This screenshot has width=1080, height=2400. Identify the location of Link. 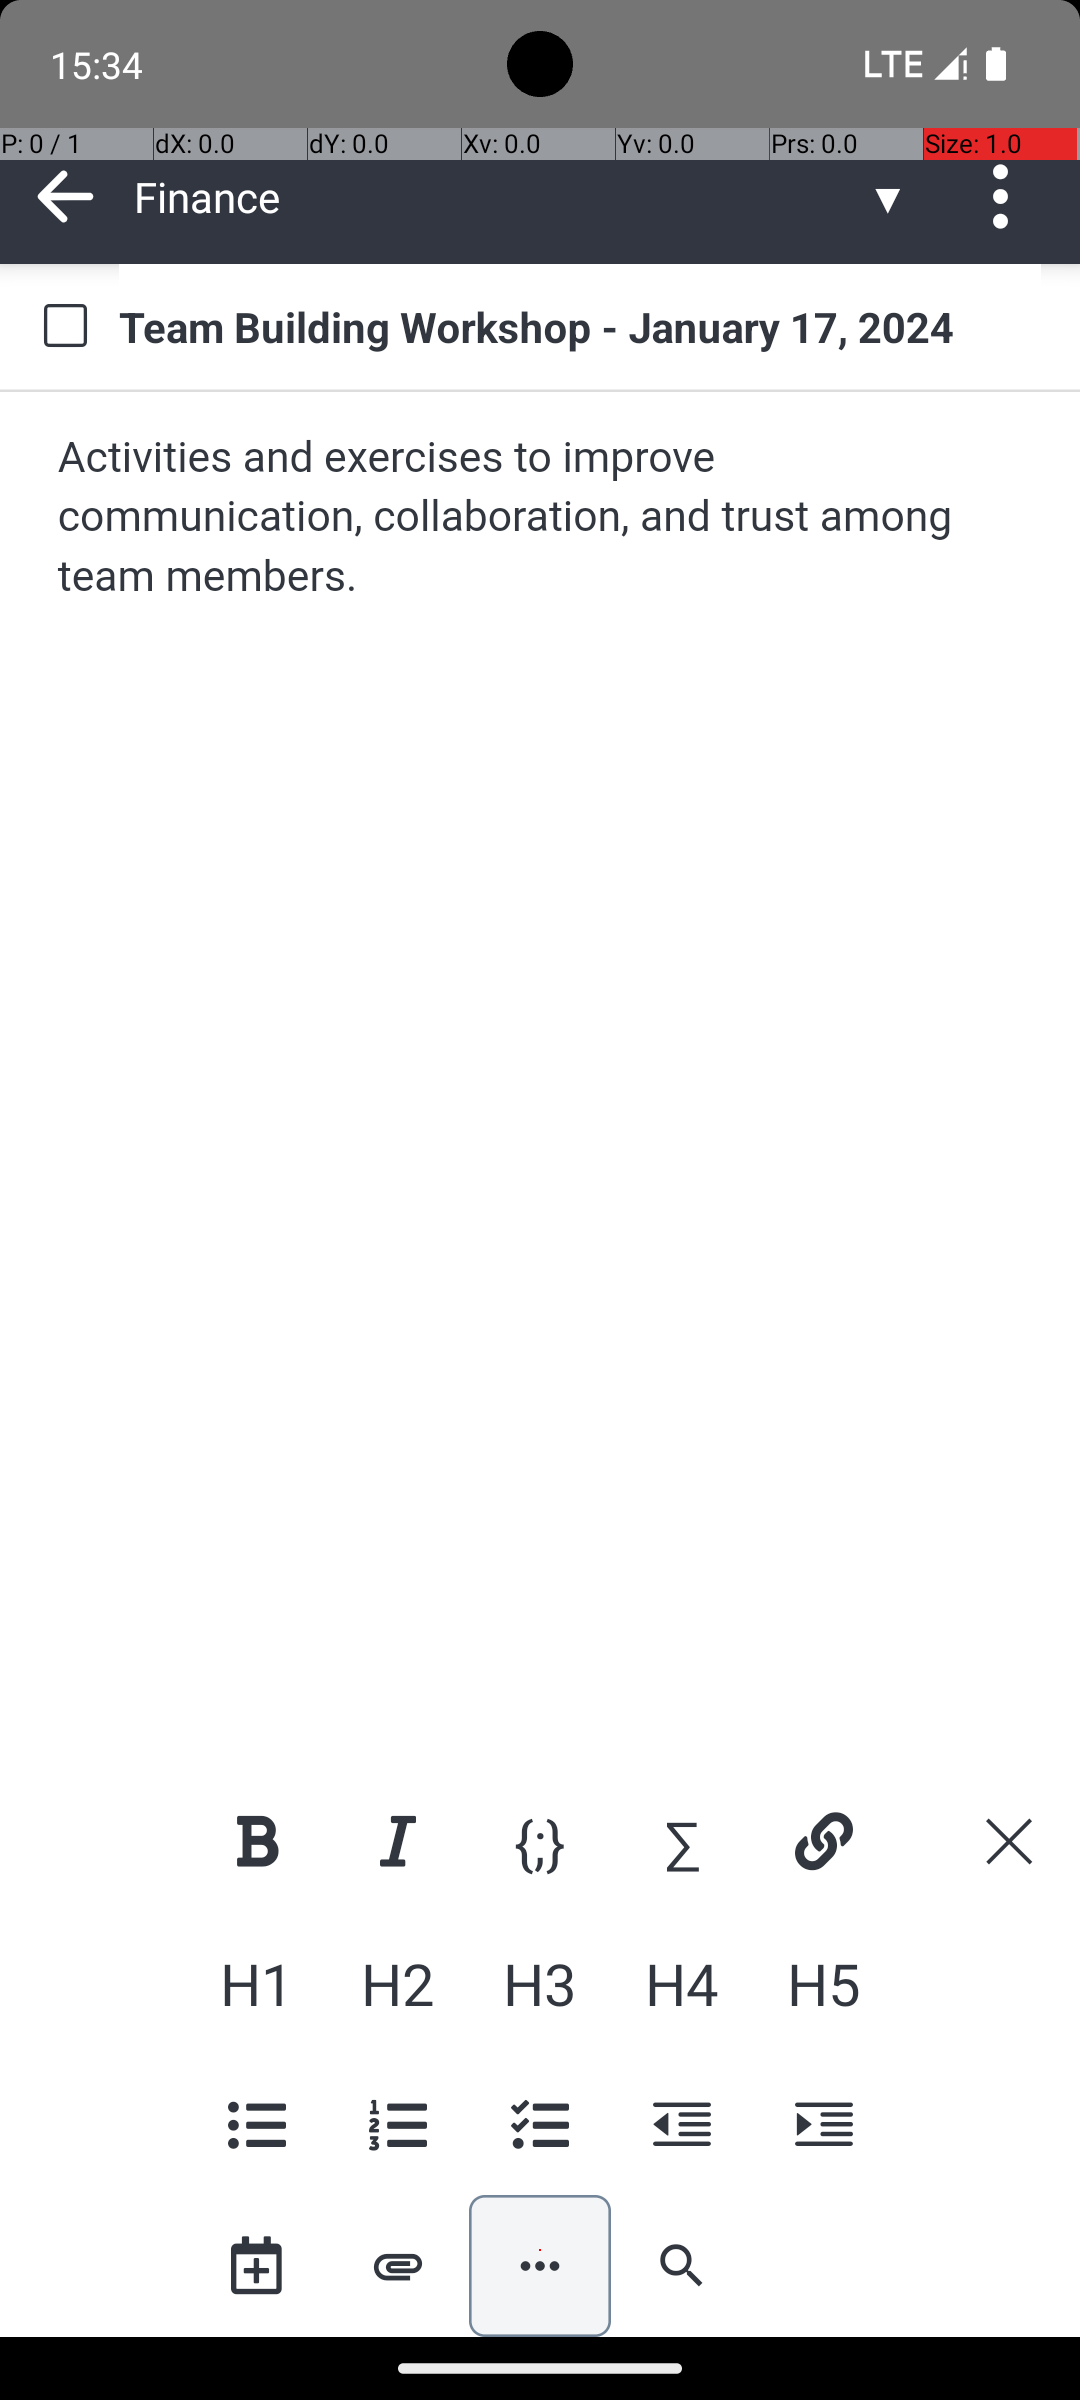
(823, 1841).